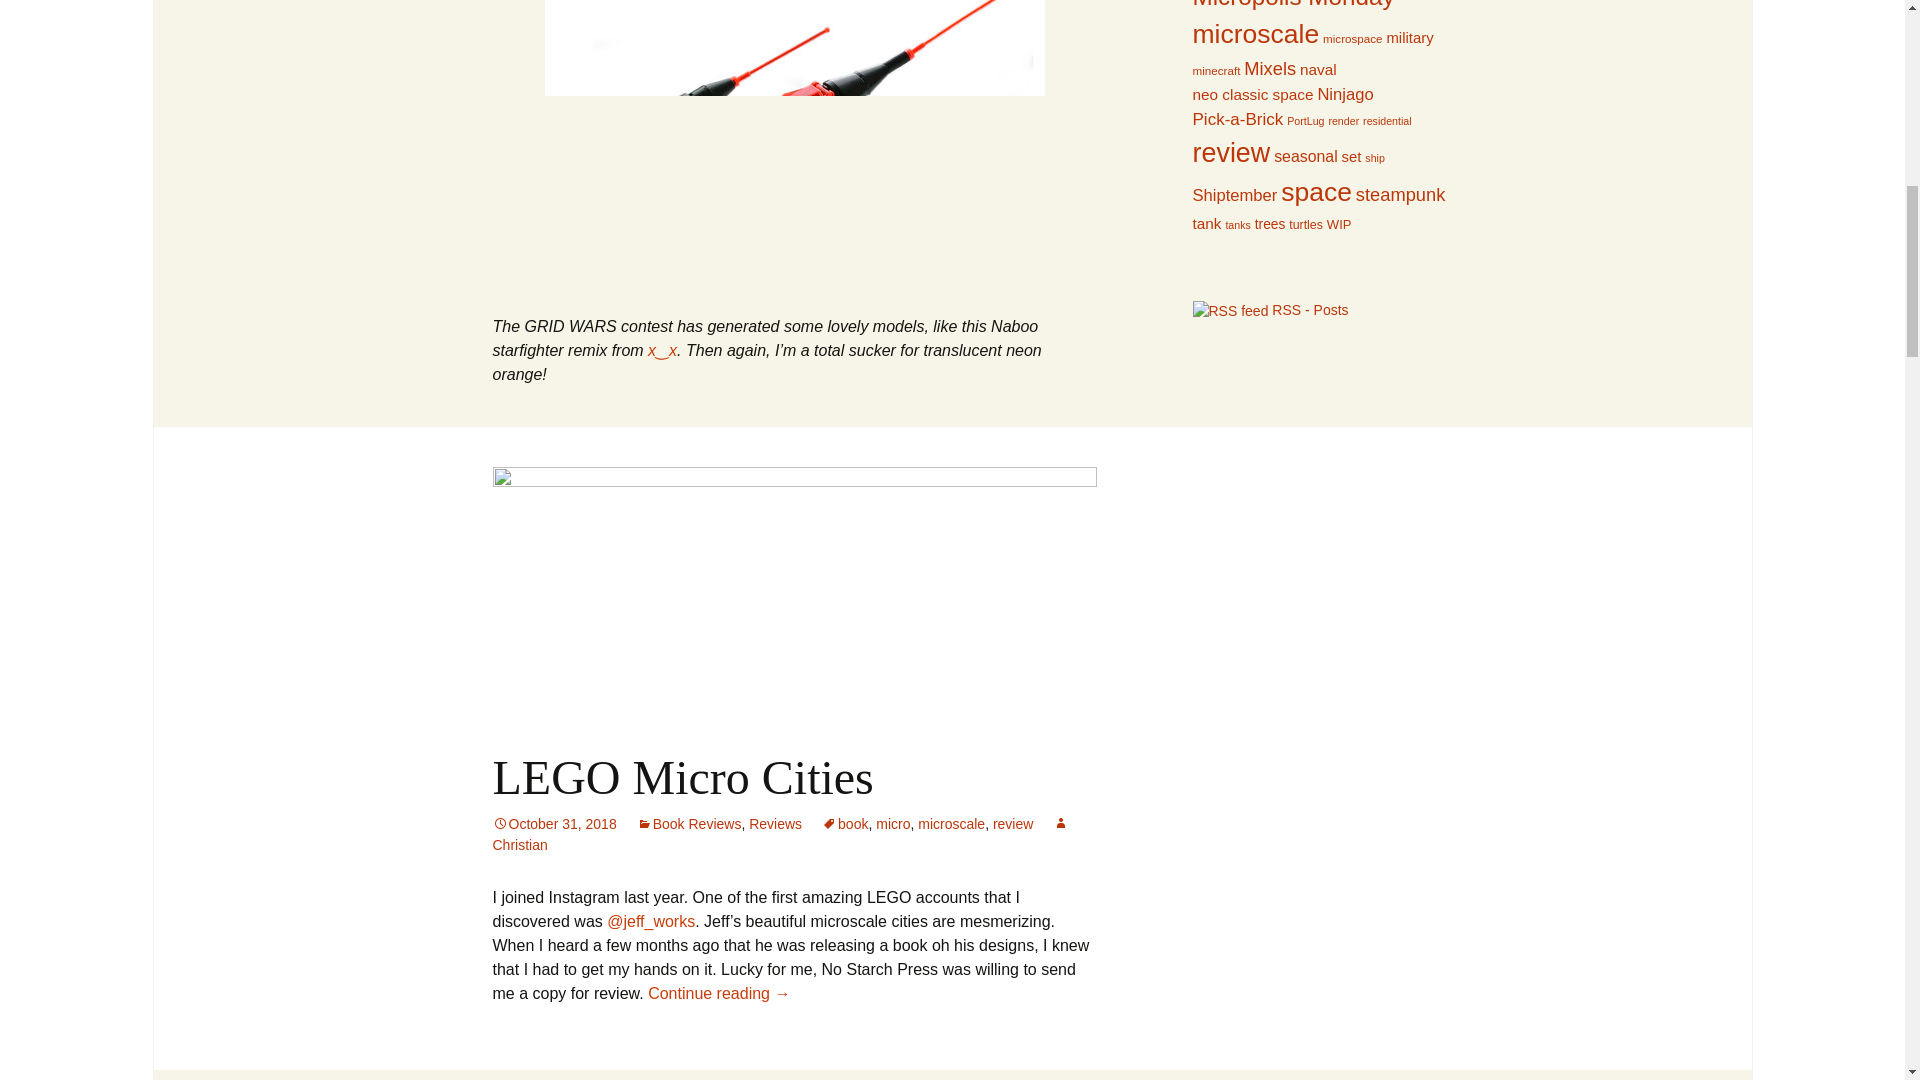 This screenshot has height=1080, width=1920. I want to click on Naboo N-1 Grid Fighter.exe, so click(794, 145).